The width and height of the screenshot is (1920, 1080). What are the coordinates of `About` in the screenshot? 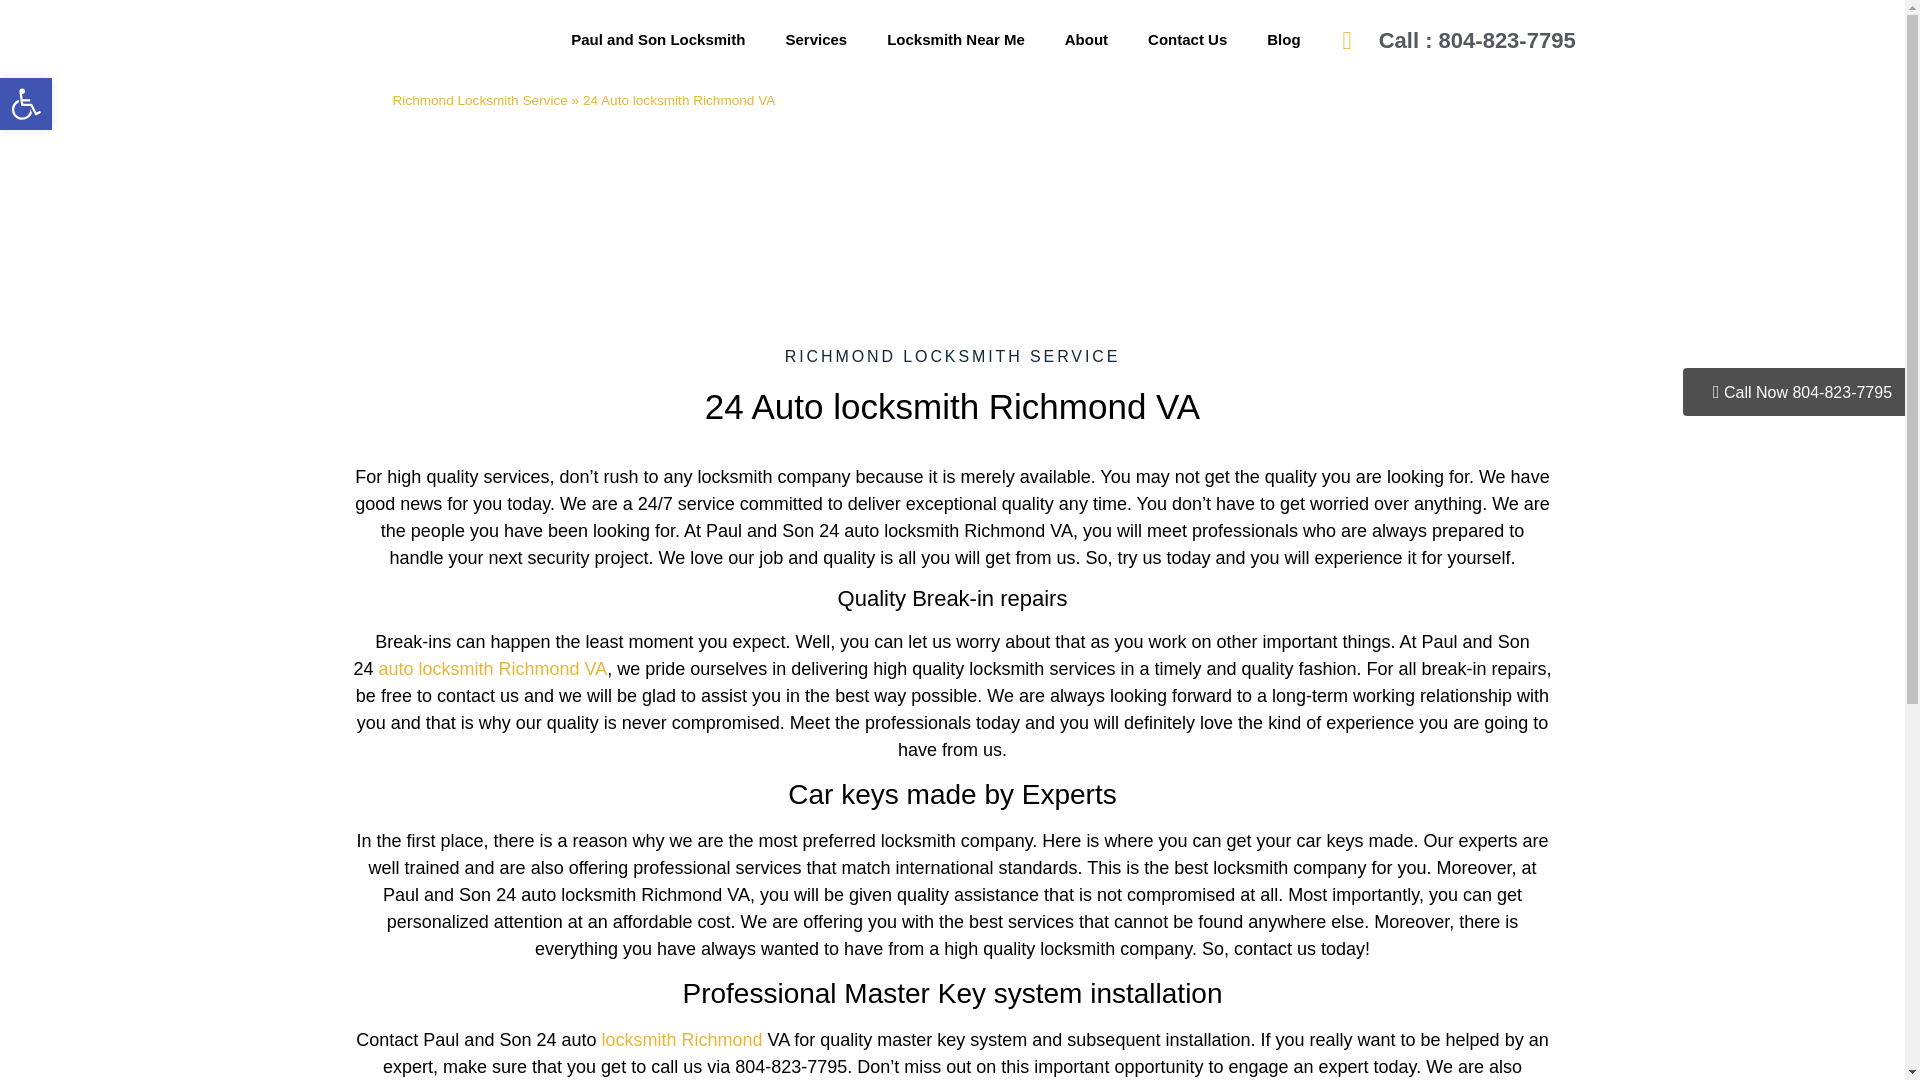 It's located at (1086, 40).